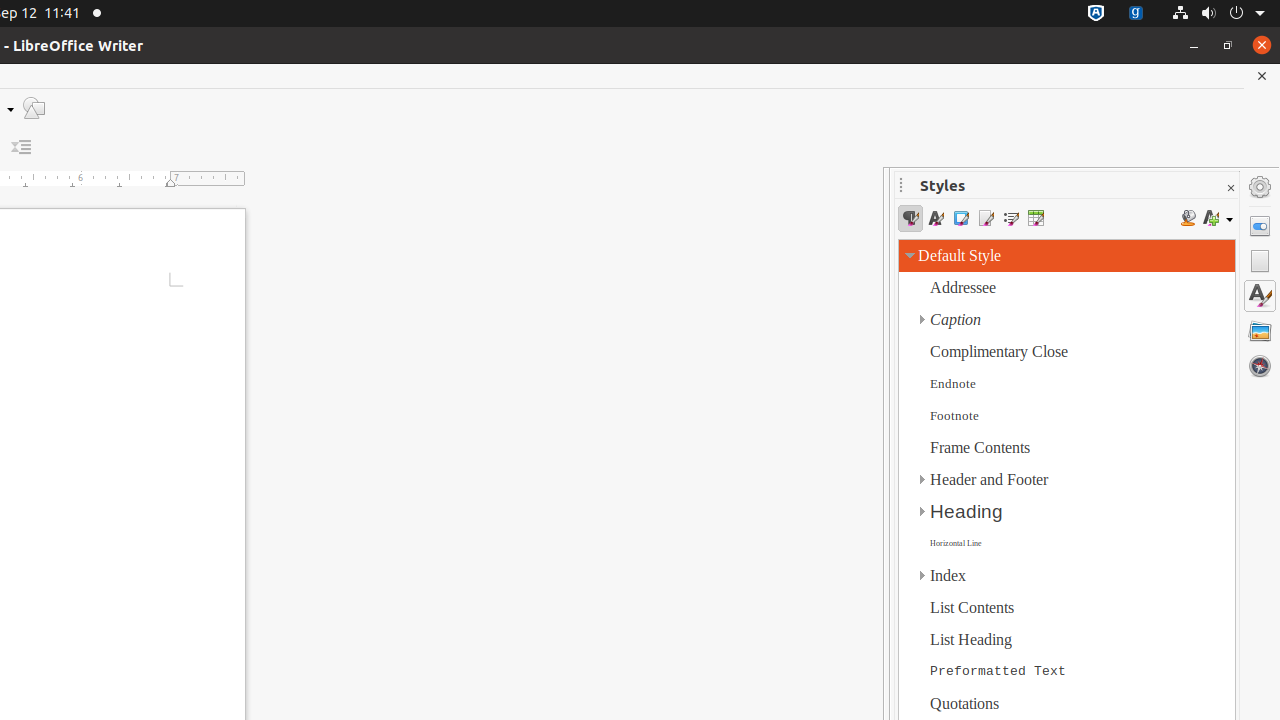 This screenshot has height=720, width=1280. I want to click on Navigator, so click(1260, 366).